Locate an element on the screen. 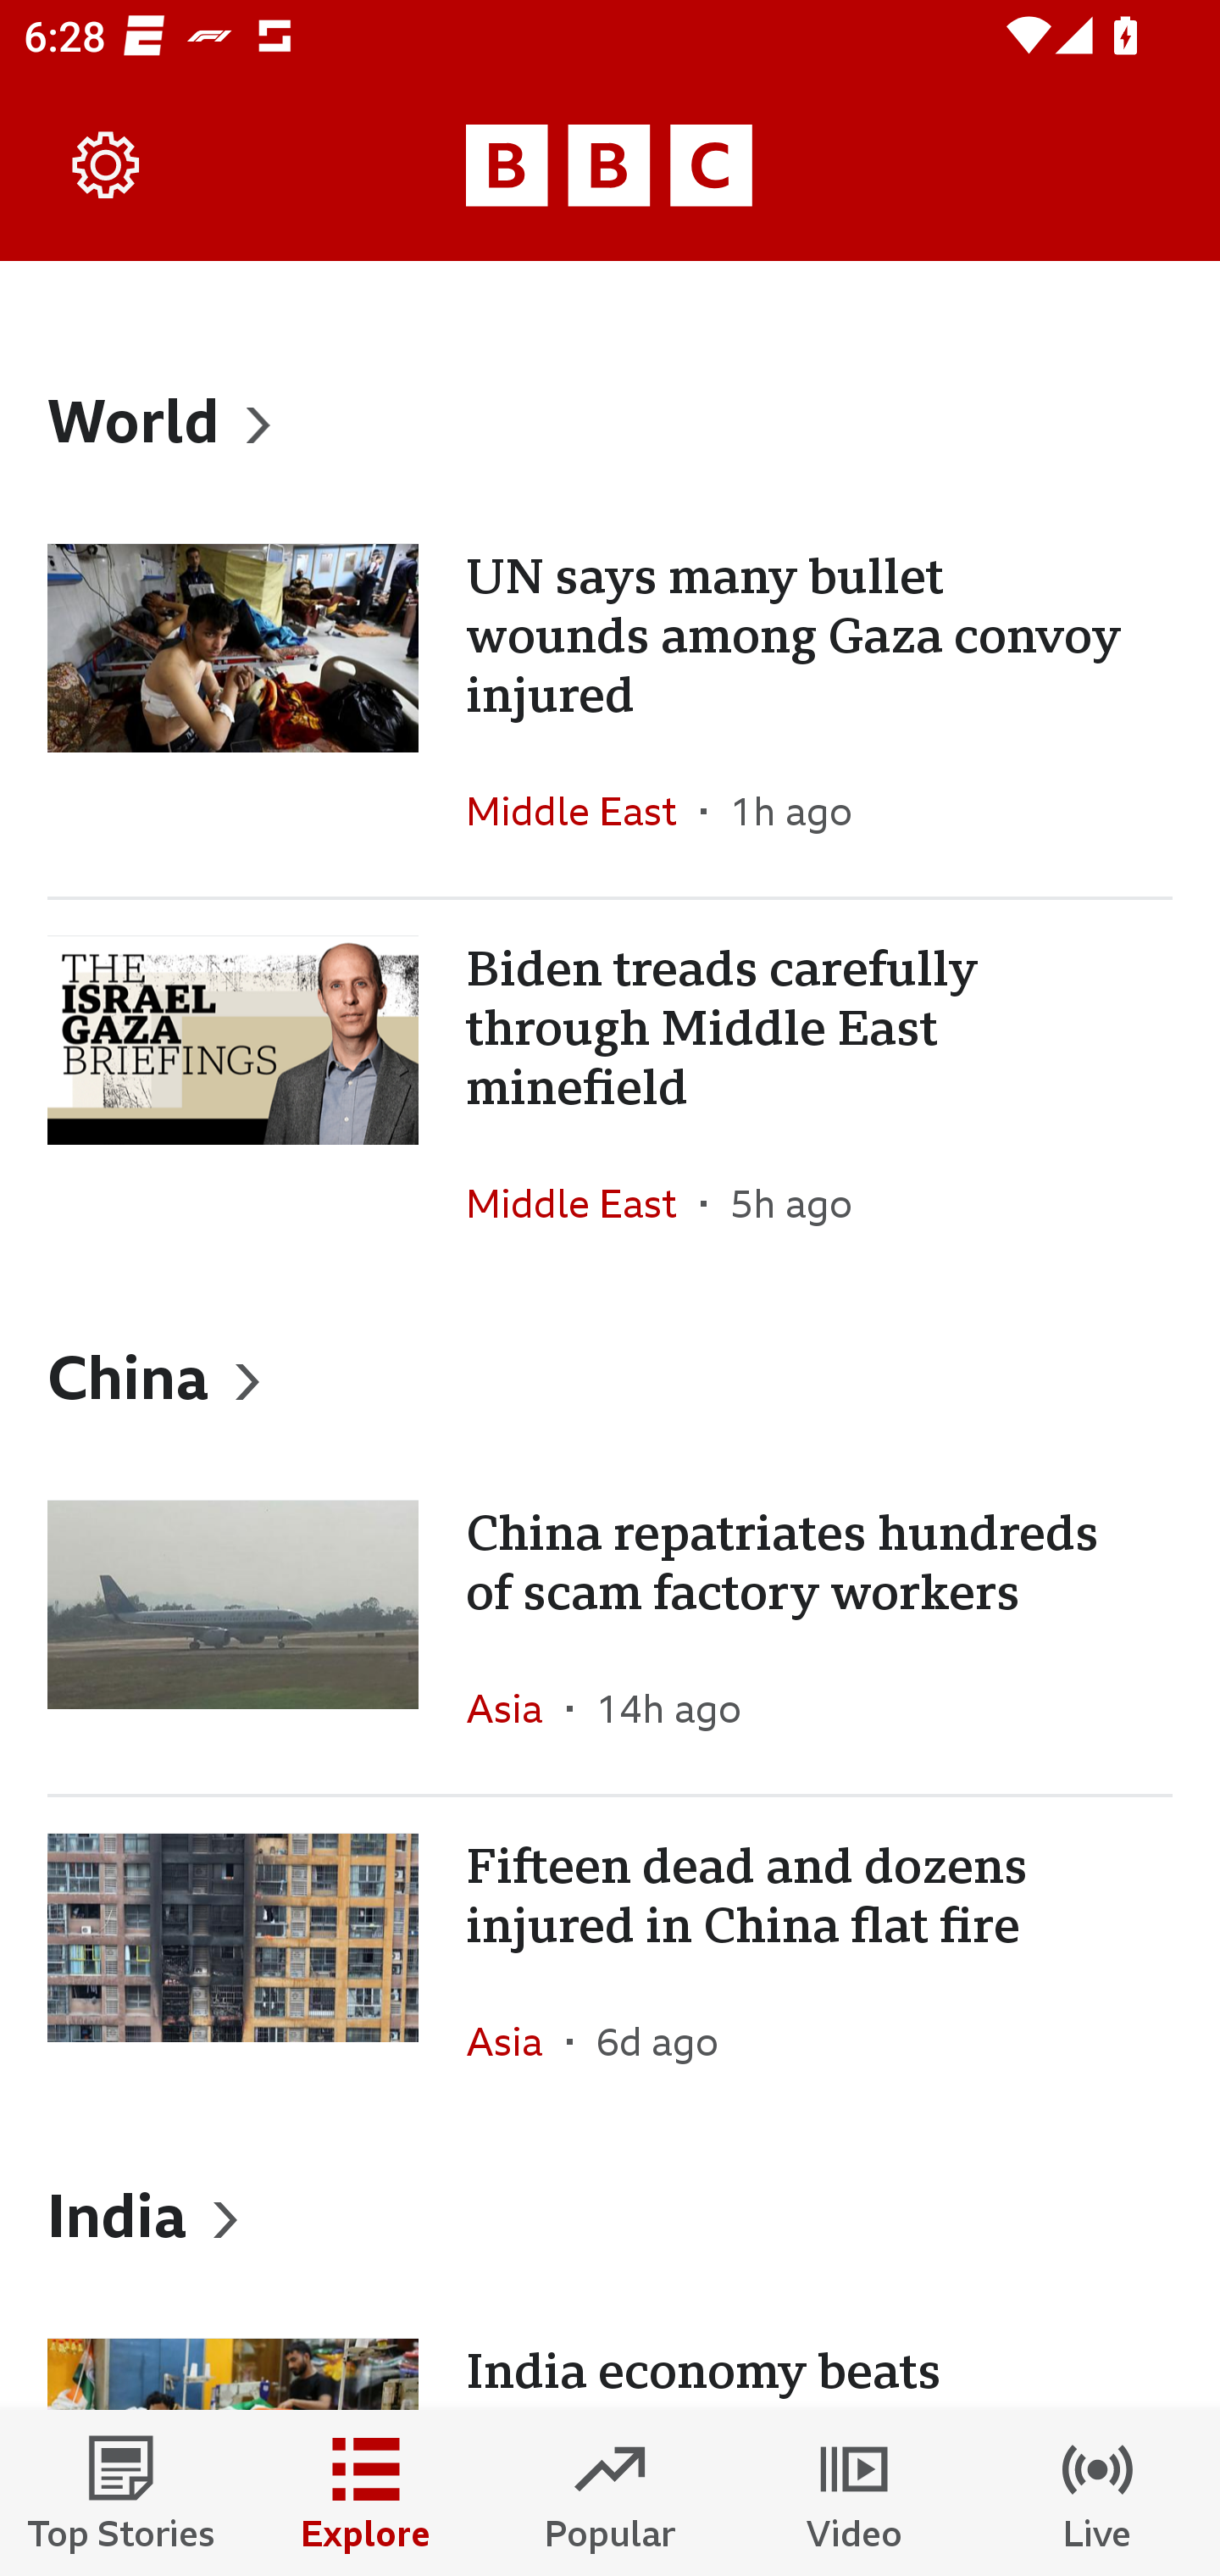 The height and width of the screenshot is (2576, 1220). World, Heading World    is located at coordinates (610, 419).